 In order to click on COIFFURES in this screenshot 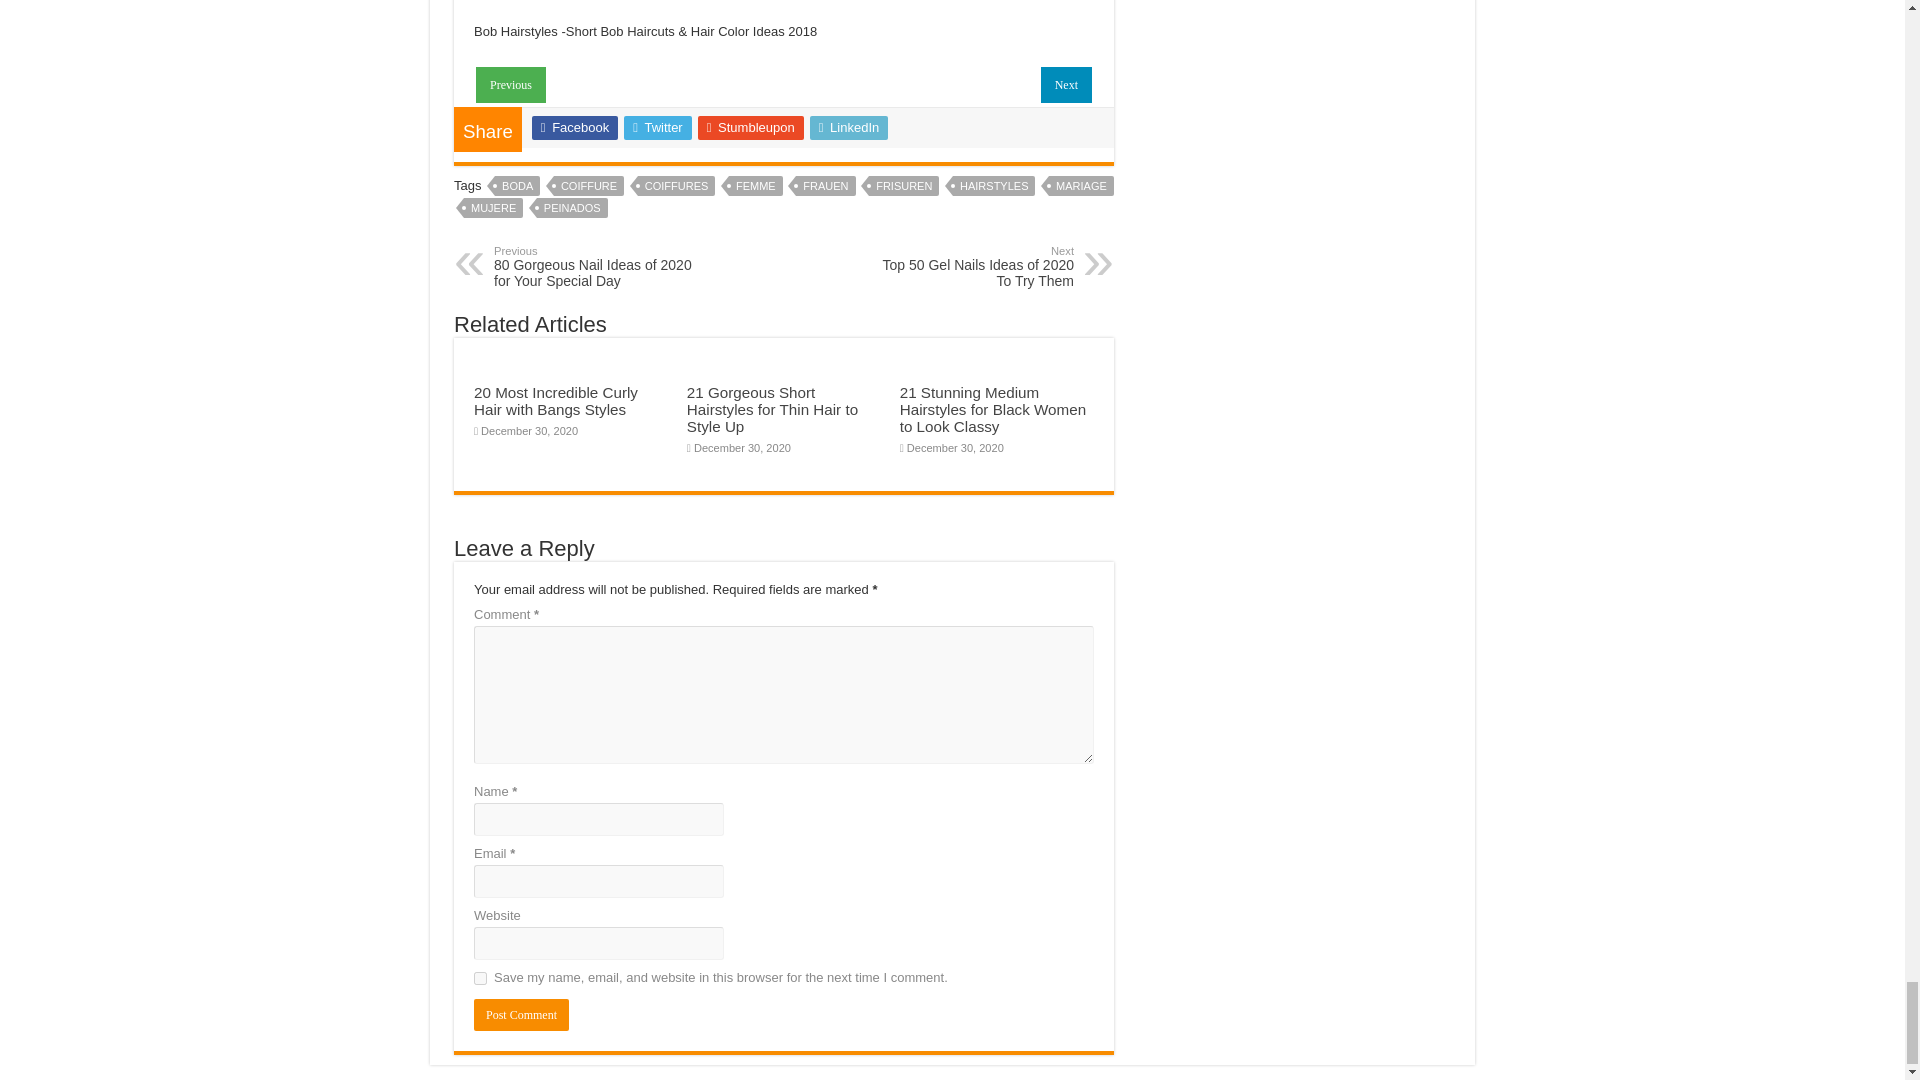, I will do `click(658, 128)`.